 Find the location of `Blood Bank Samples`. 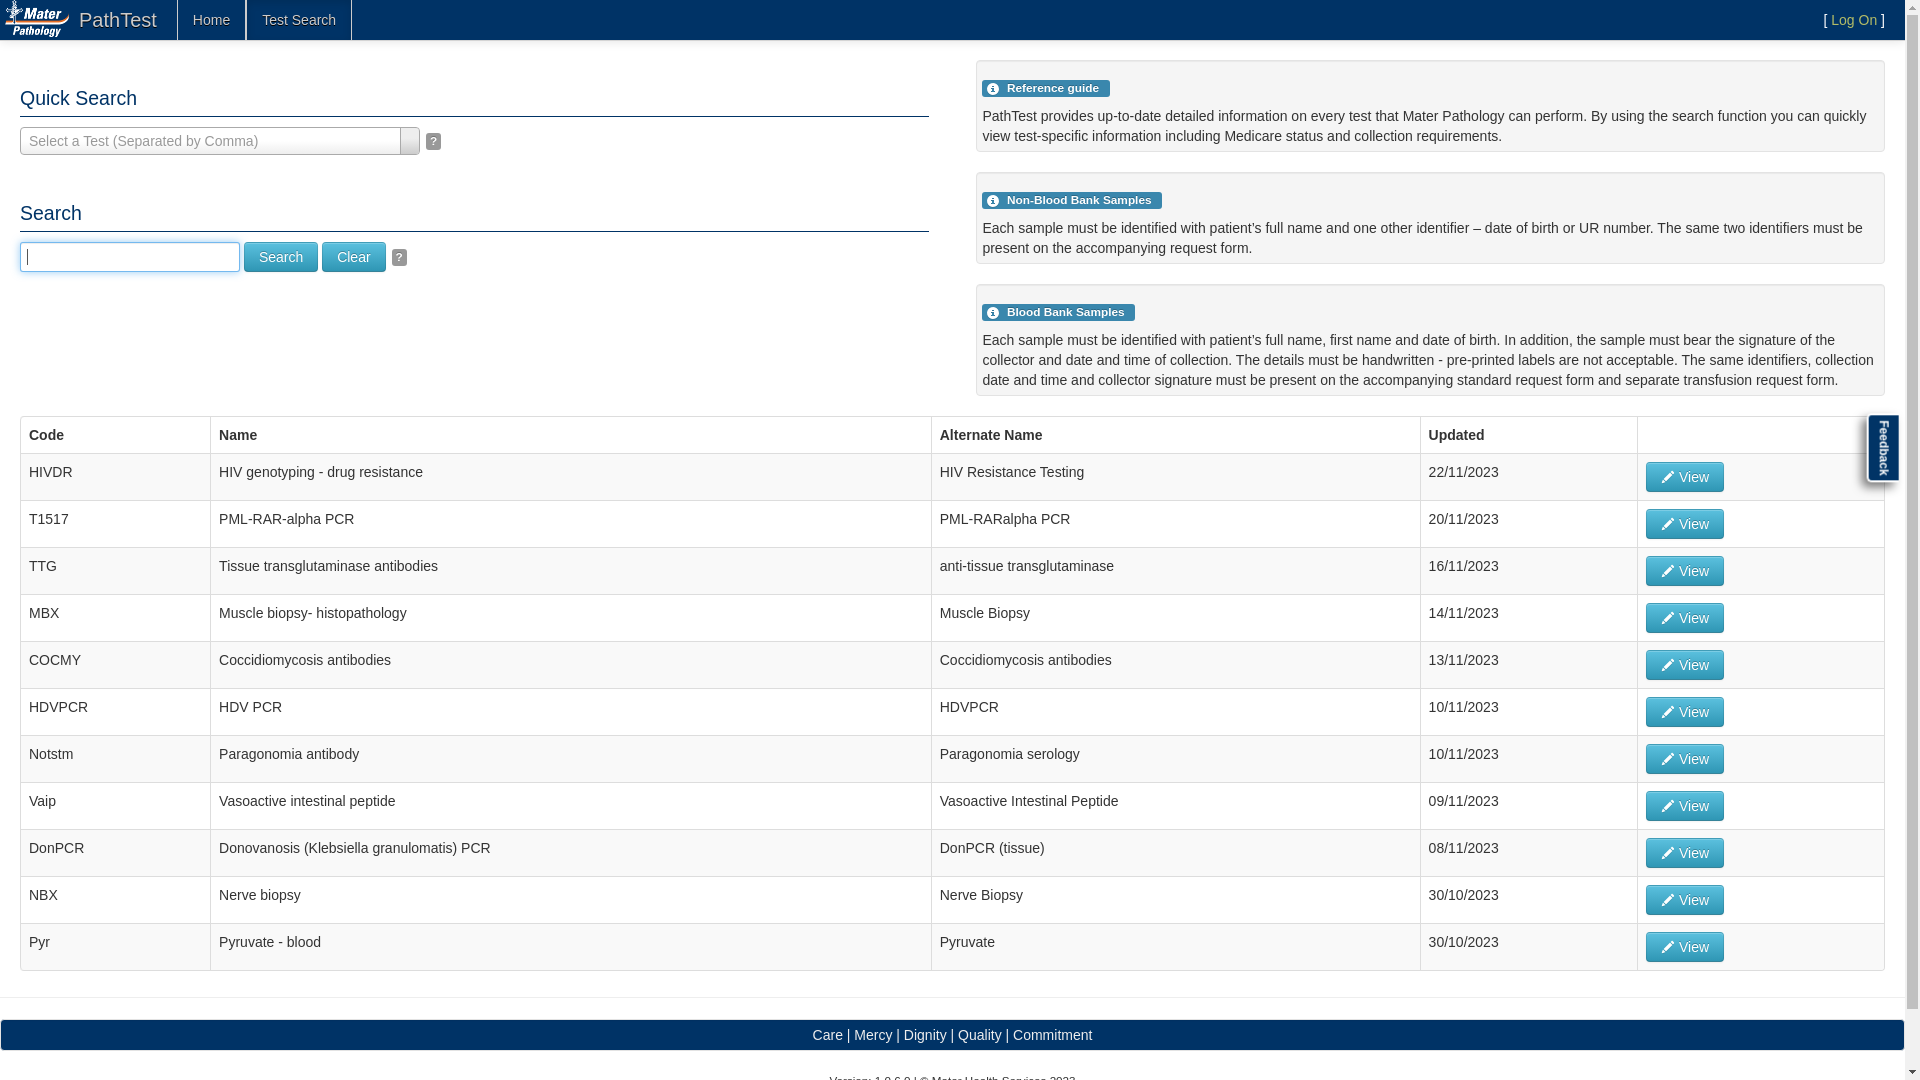

Blood Bank Samples is located at coordinates (993, 313).